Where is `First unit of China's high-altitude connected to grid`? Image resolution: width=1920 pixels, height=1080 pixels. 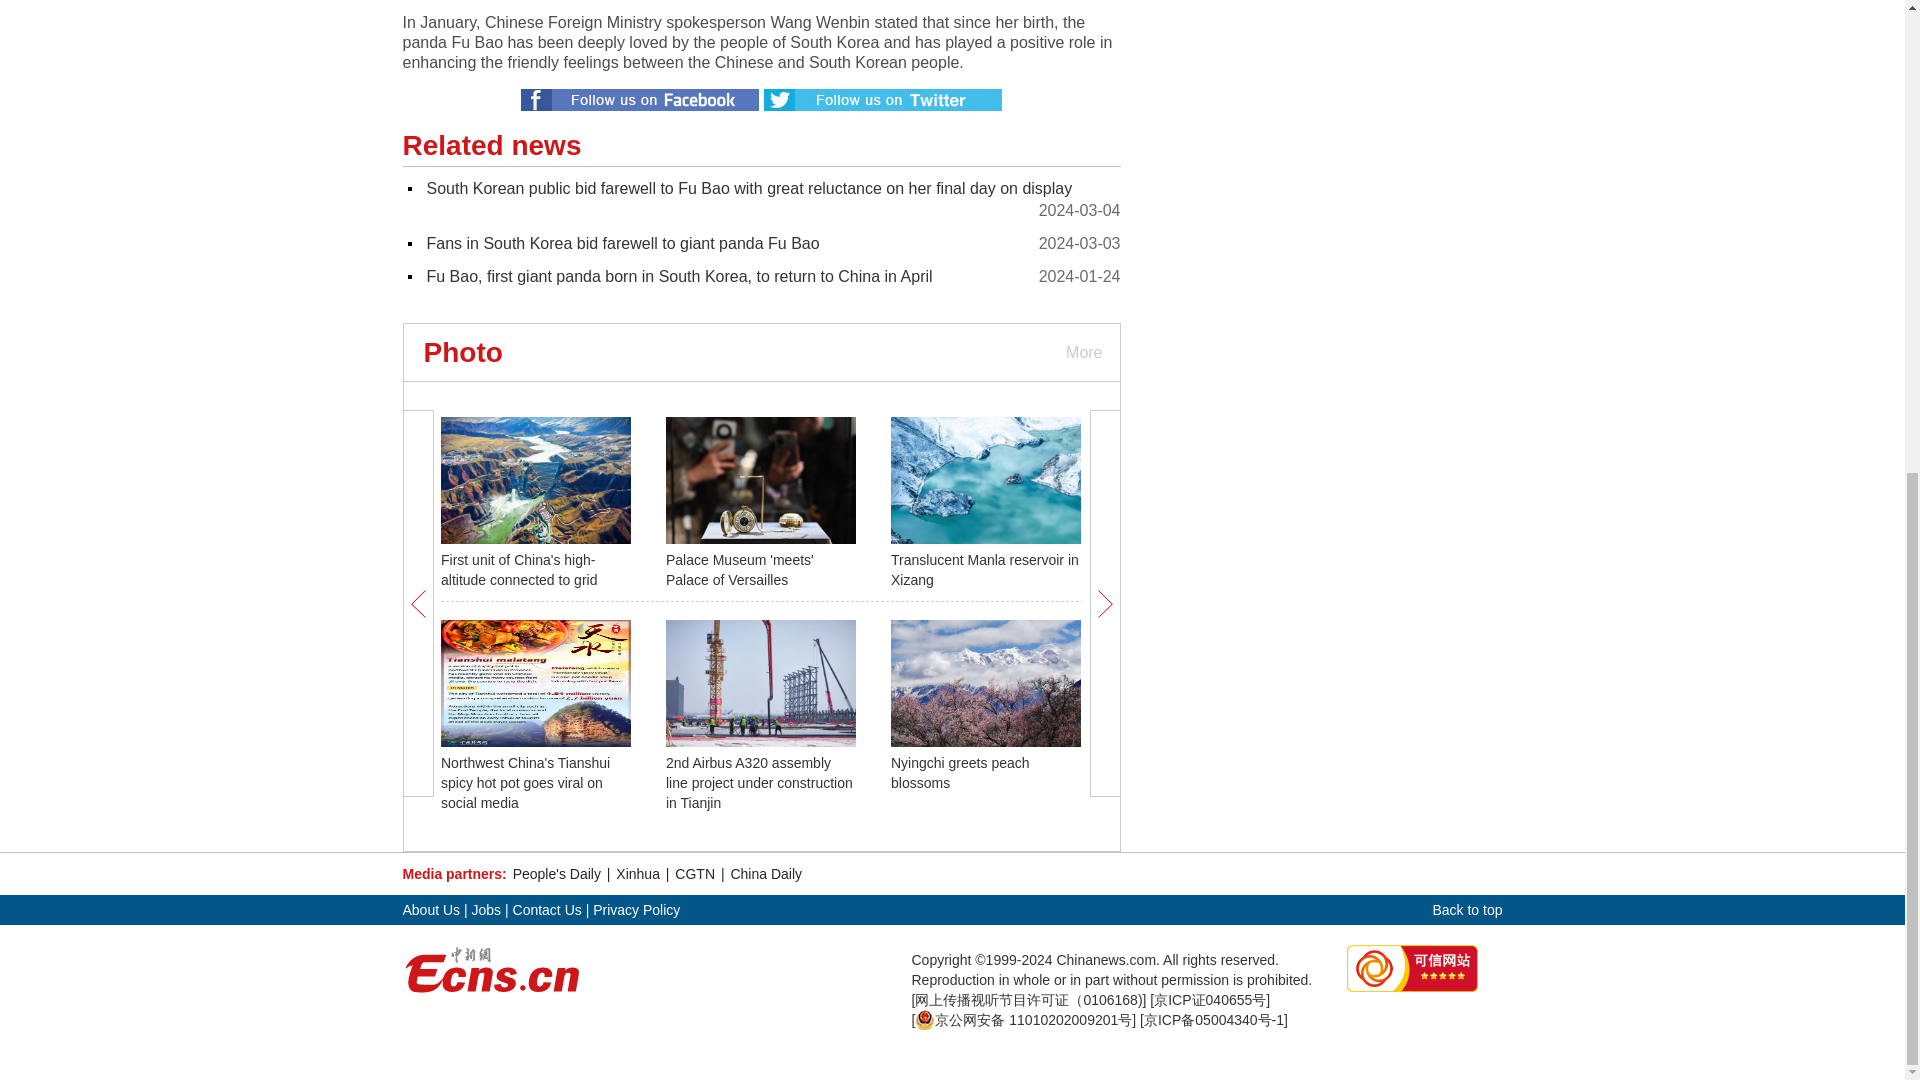 First unit of China's high-altitude connected to grid is located at coordinates (519, 569).